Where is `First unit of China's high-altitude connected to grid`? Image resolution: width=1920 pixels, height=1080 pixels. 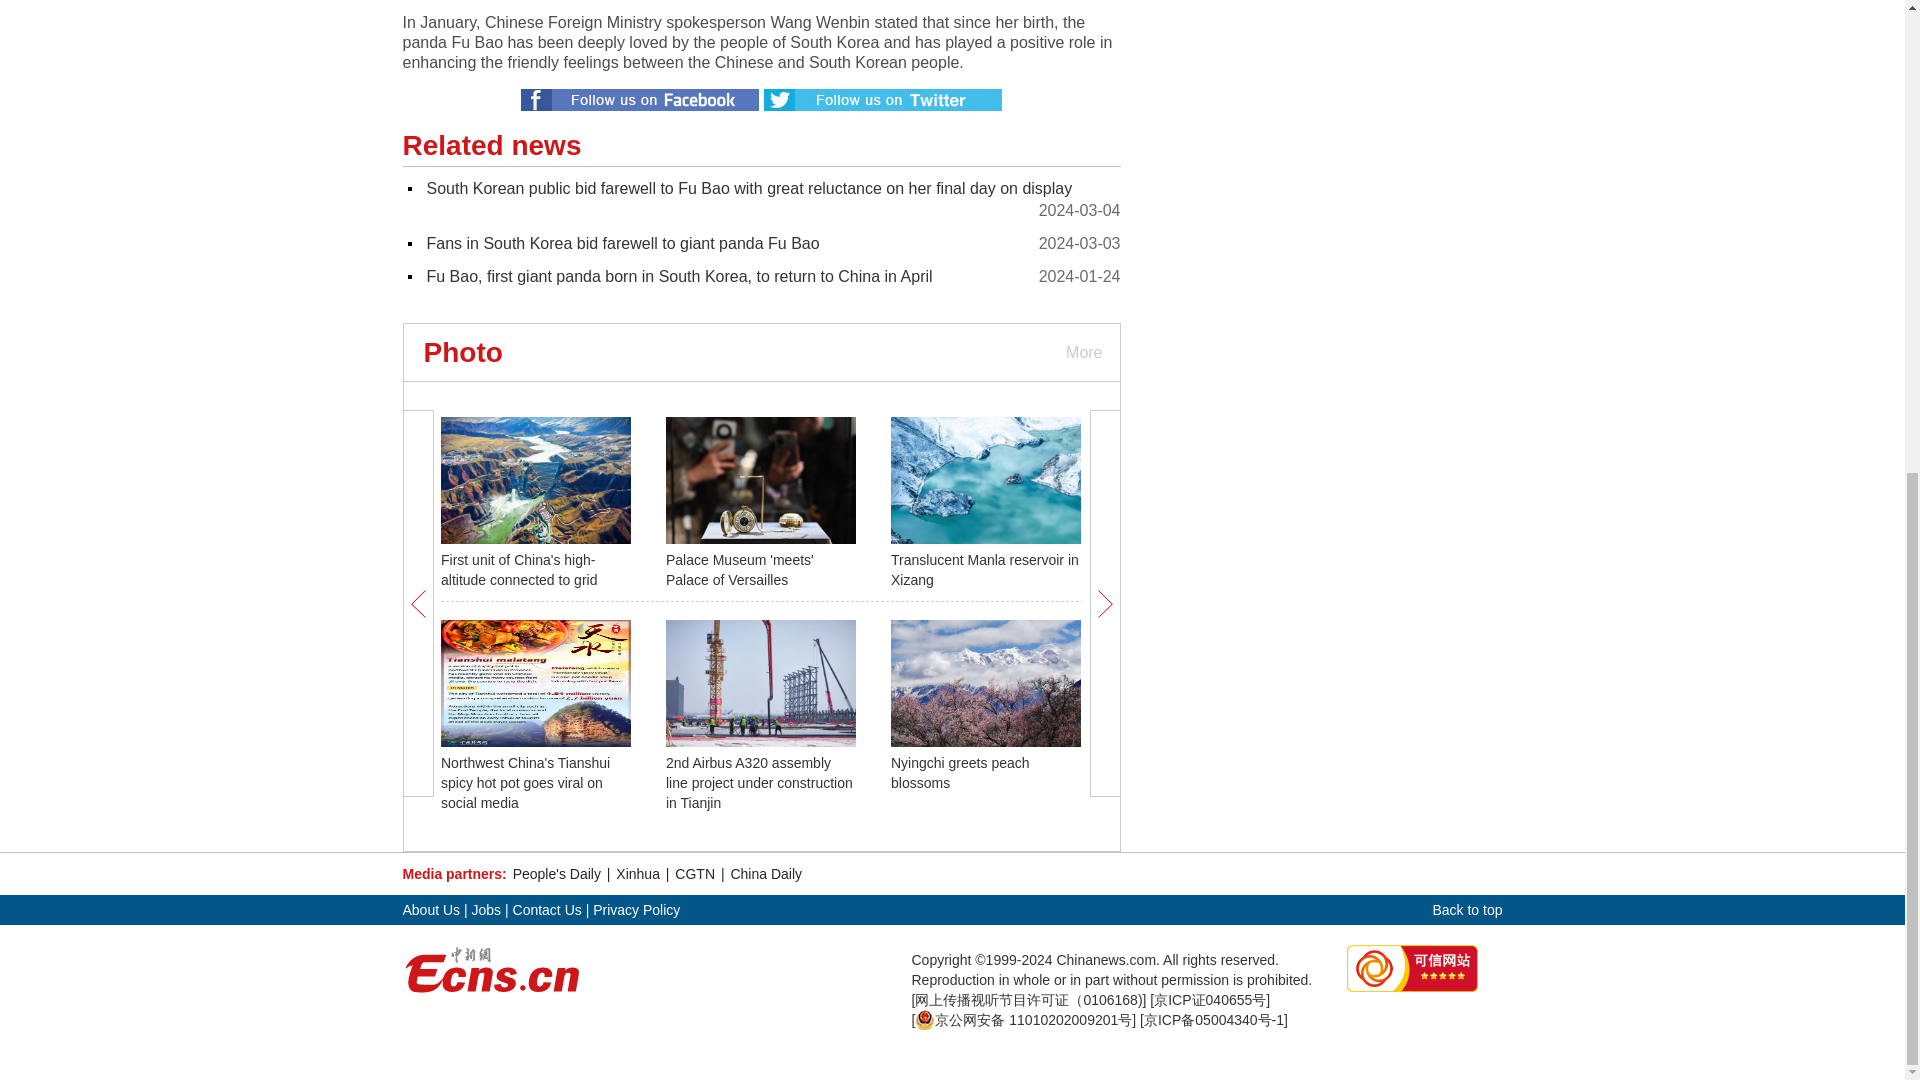 First unit of China's high-altitude connected to grid is located at coordinates (519, 569).